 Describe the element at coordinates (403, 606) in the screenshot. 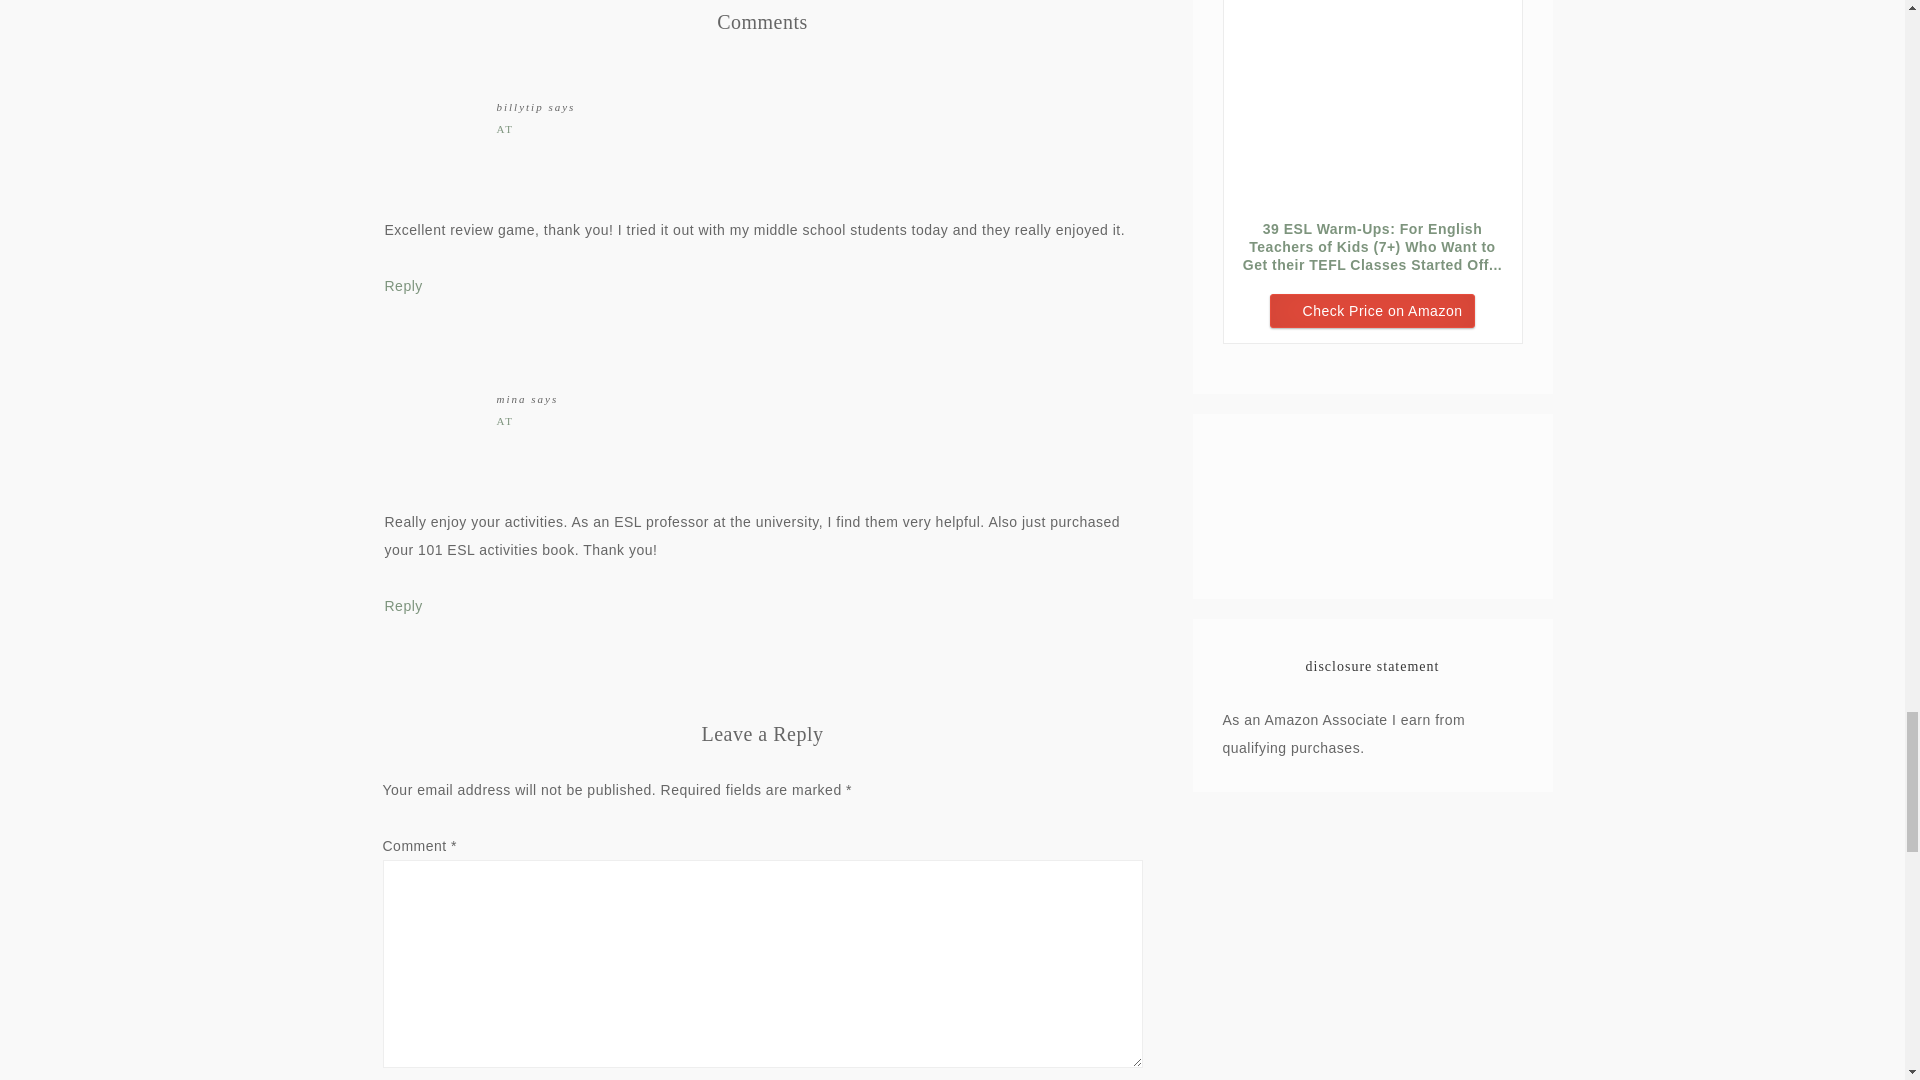

I see `Reply` at that location.